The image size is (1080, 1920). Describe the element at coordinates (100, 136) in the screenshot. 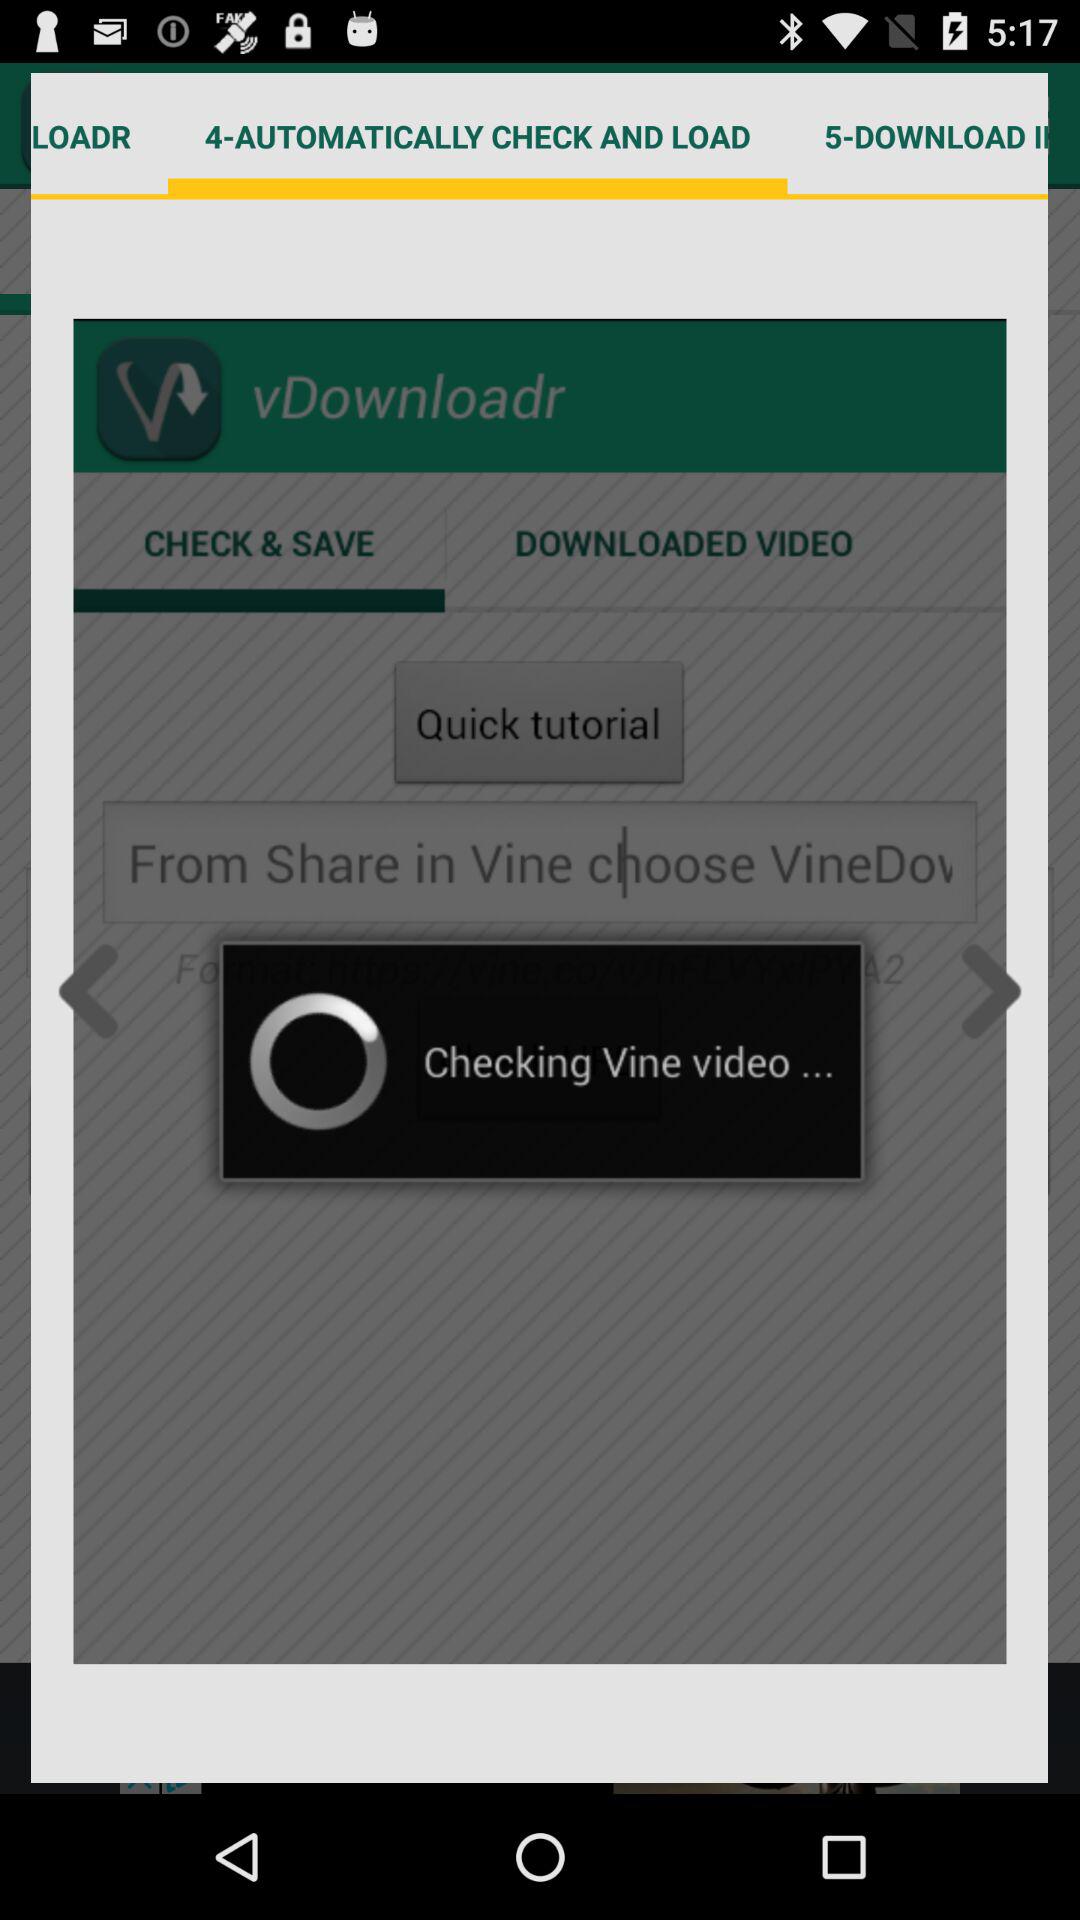

I see `turn off item to the left of the 4 automatically check` at that location.